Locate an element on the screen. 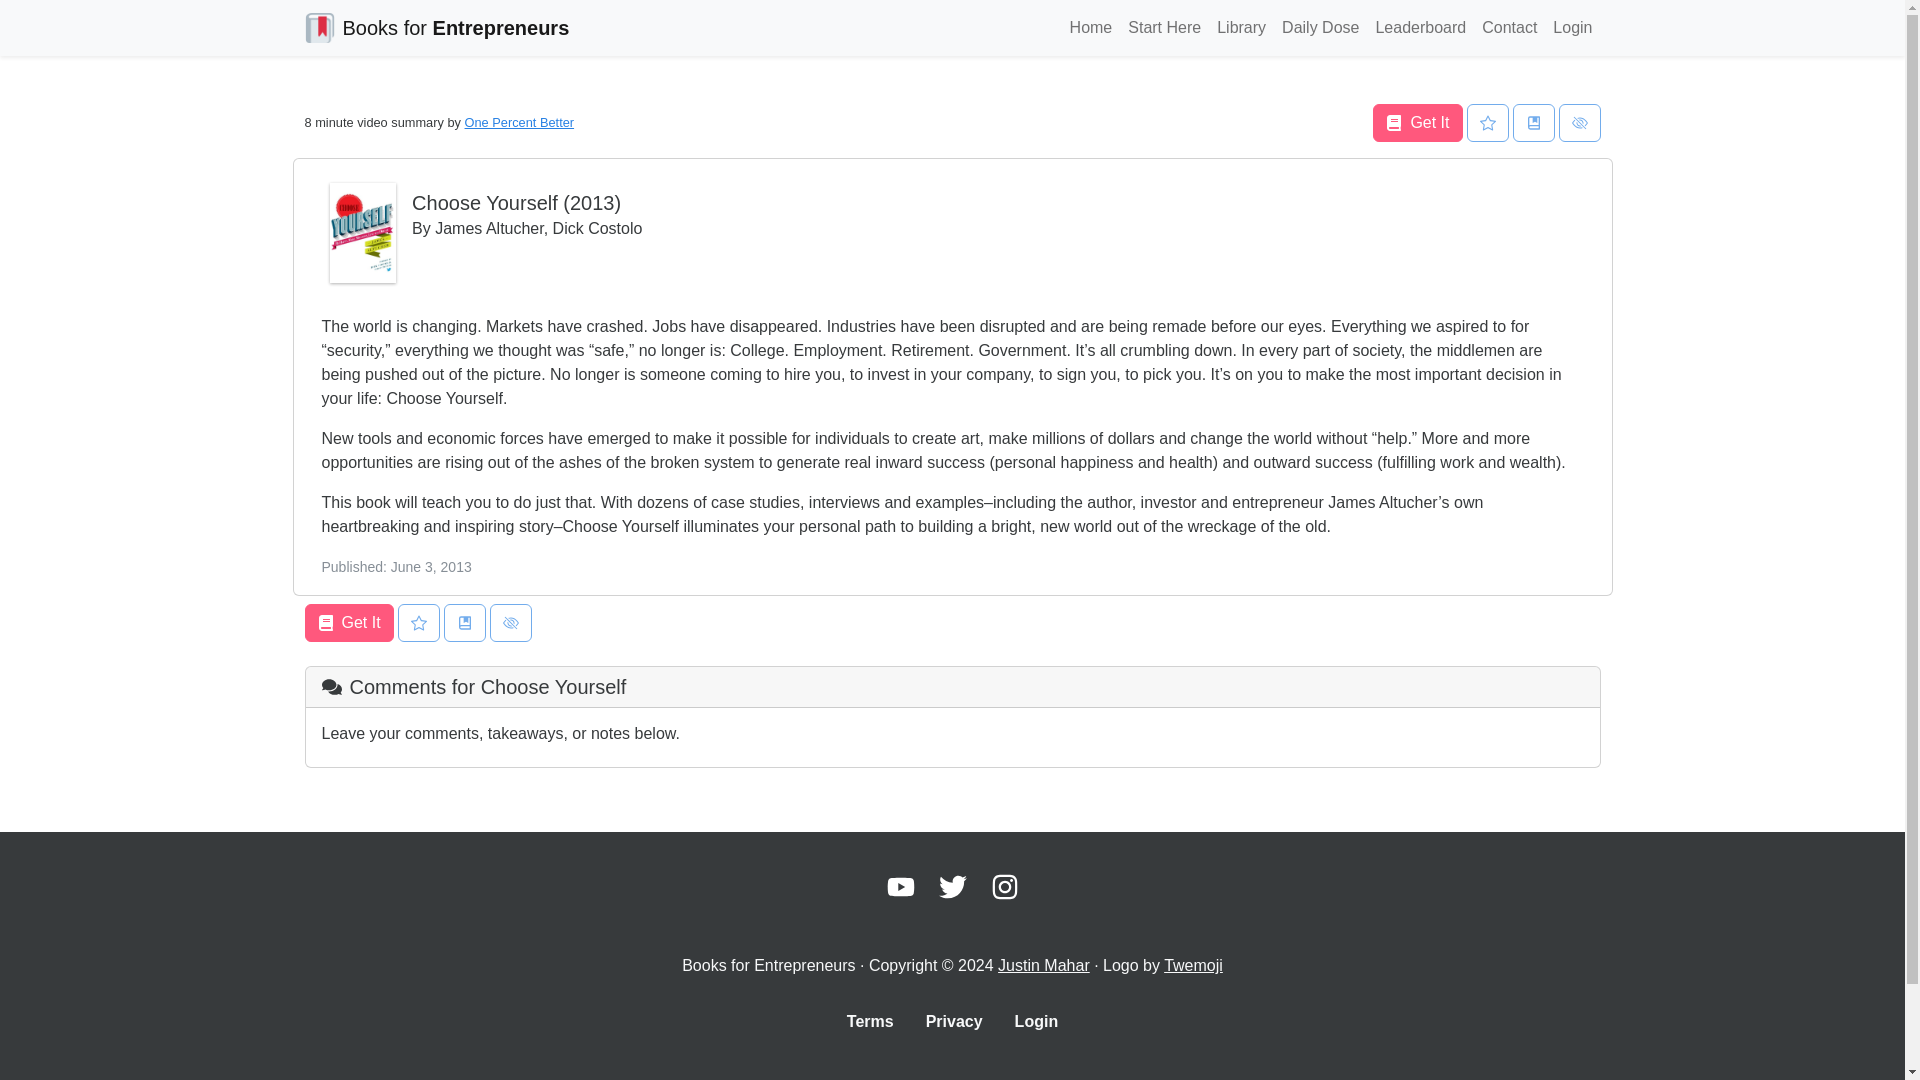 Image resolution: width=1920 pixels, height=1080 pixels. Get It is located at coordinates (1416, 122).